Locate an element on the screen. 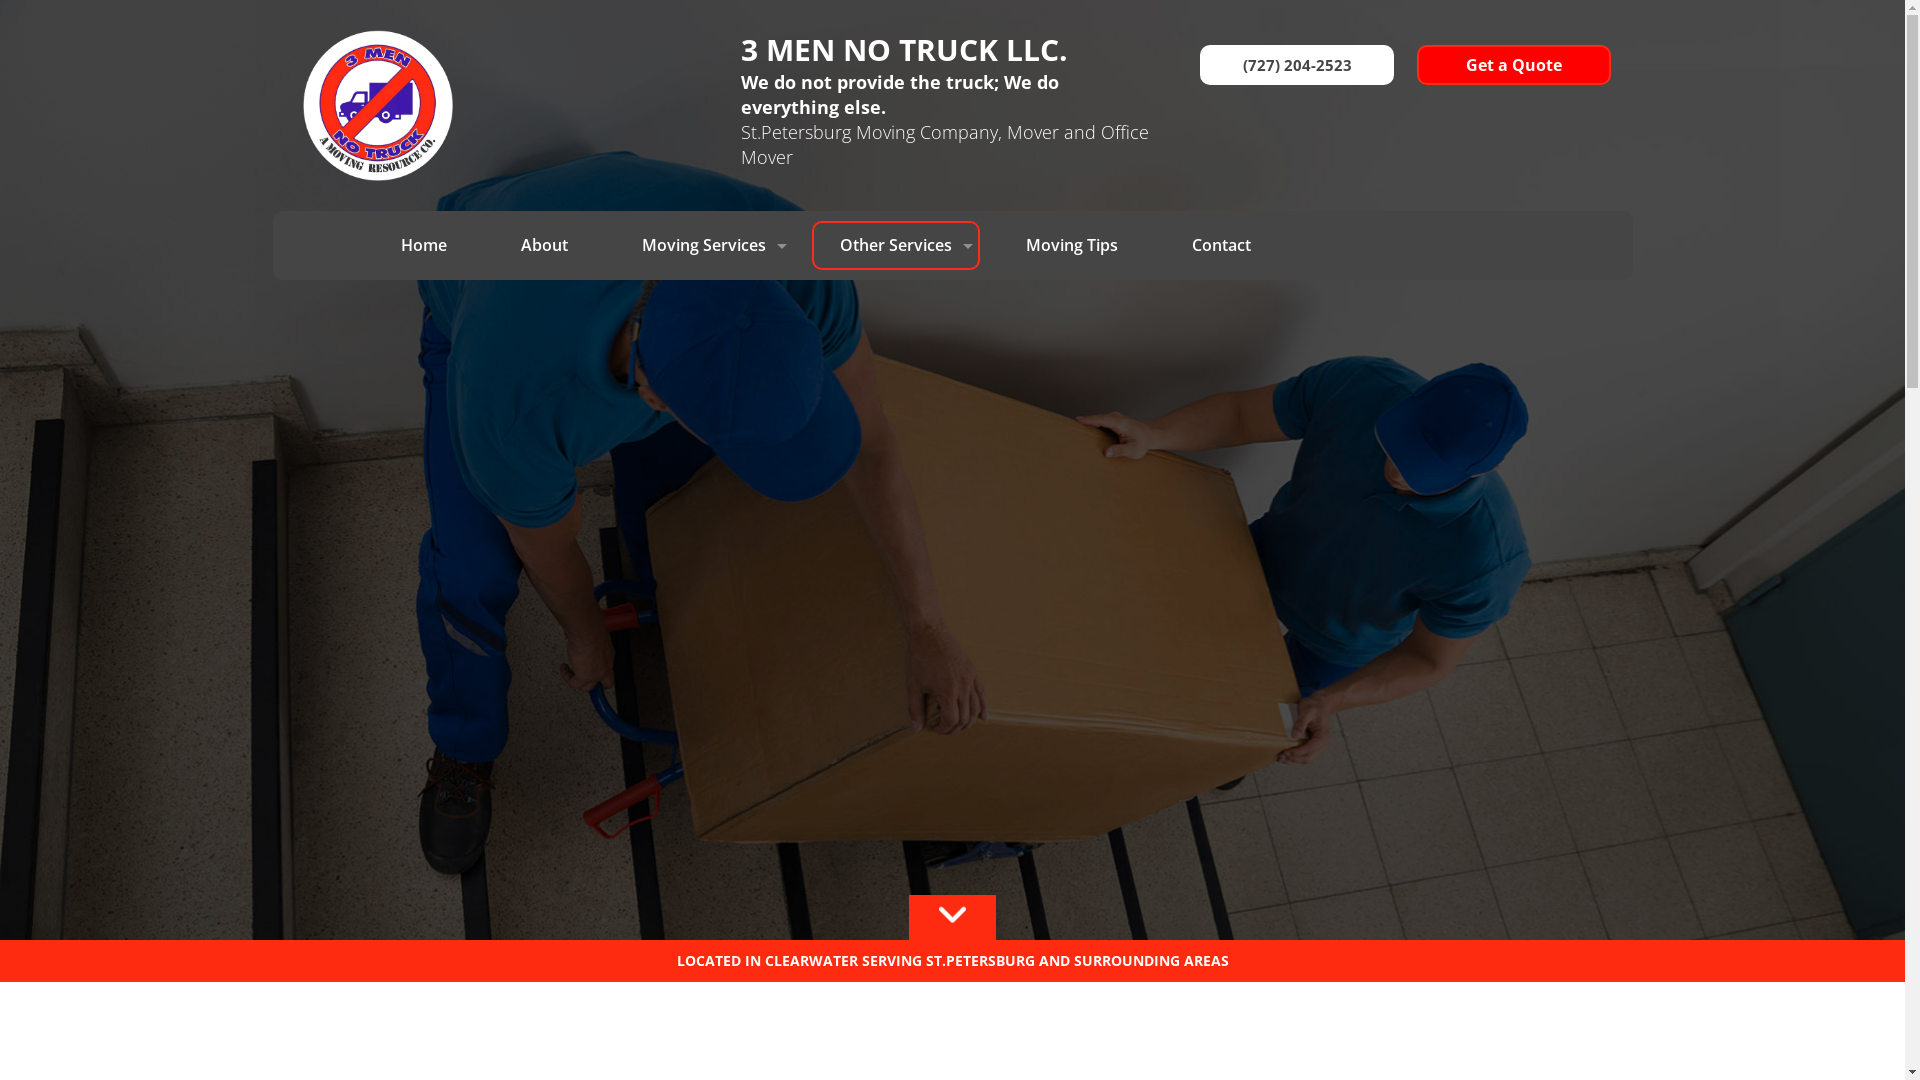 Image resolution: width=1920 pixels, height=1080 pixels. Home Movers is located at coordinates (704, 410).